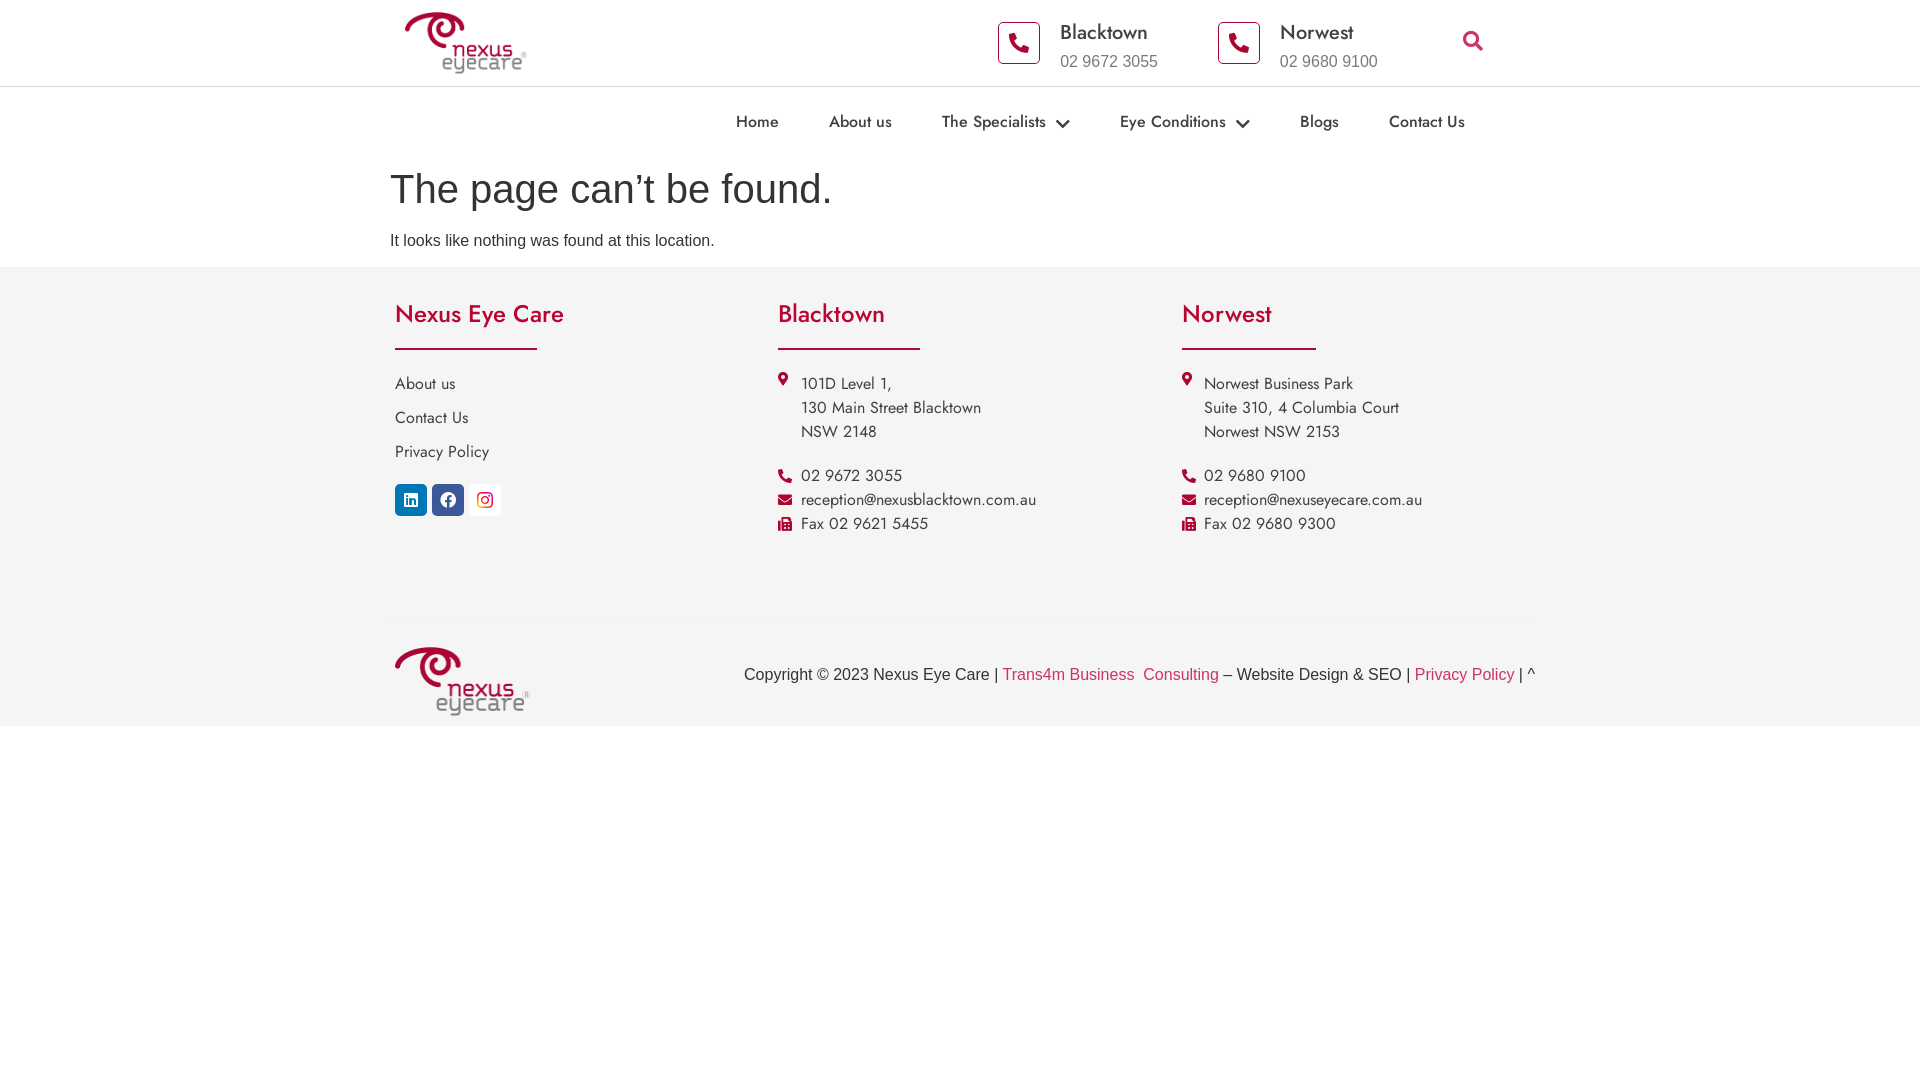  Describe the element at coordinates (1358, 476) in the screenshot. I see `02 9680 9100` at that location.